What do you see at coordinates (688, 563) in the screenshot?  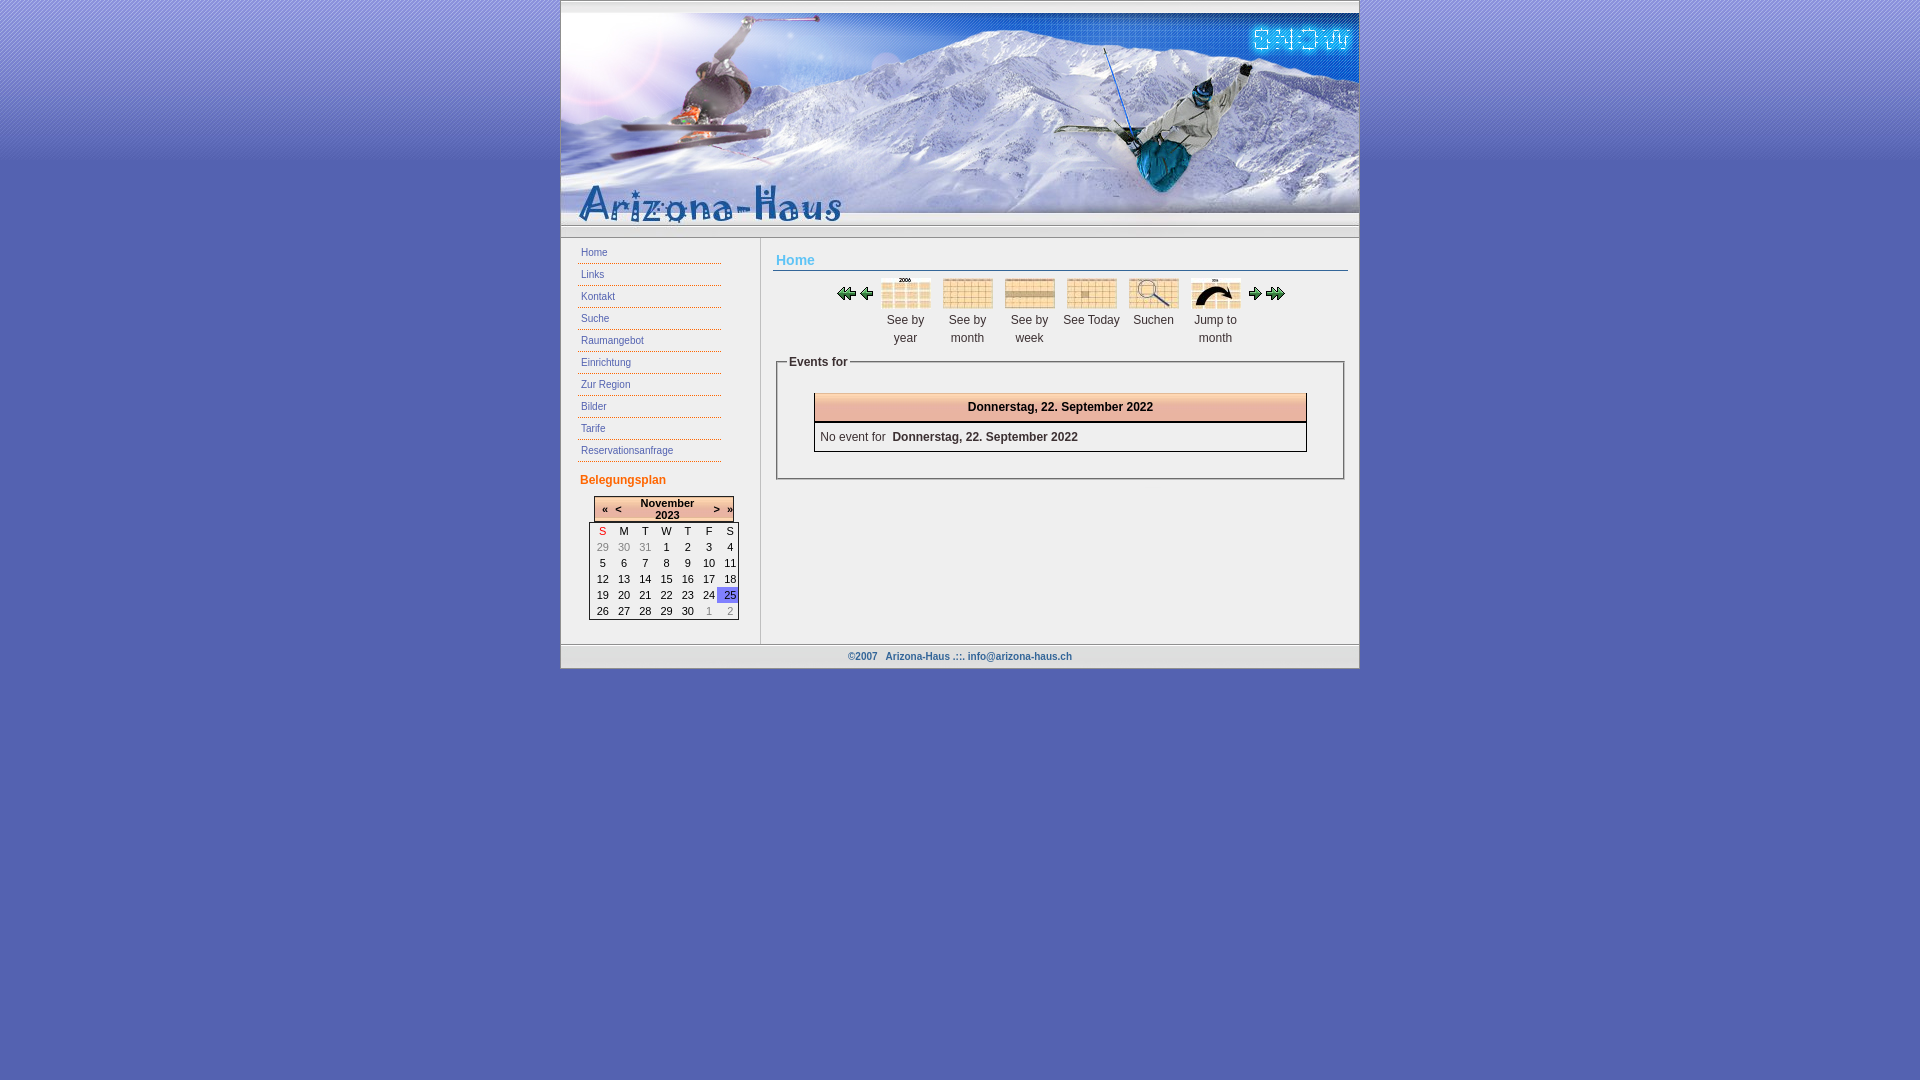 I see `9` at bounding box center [688, 563].